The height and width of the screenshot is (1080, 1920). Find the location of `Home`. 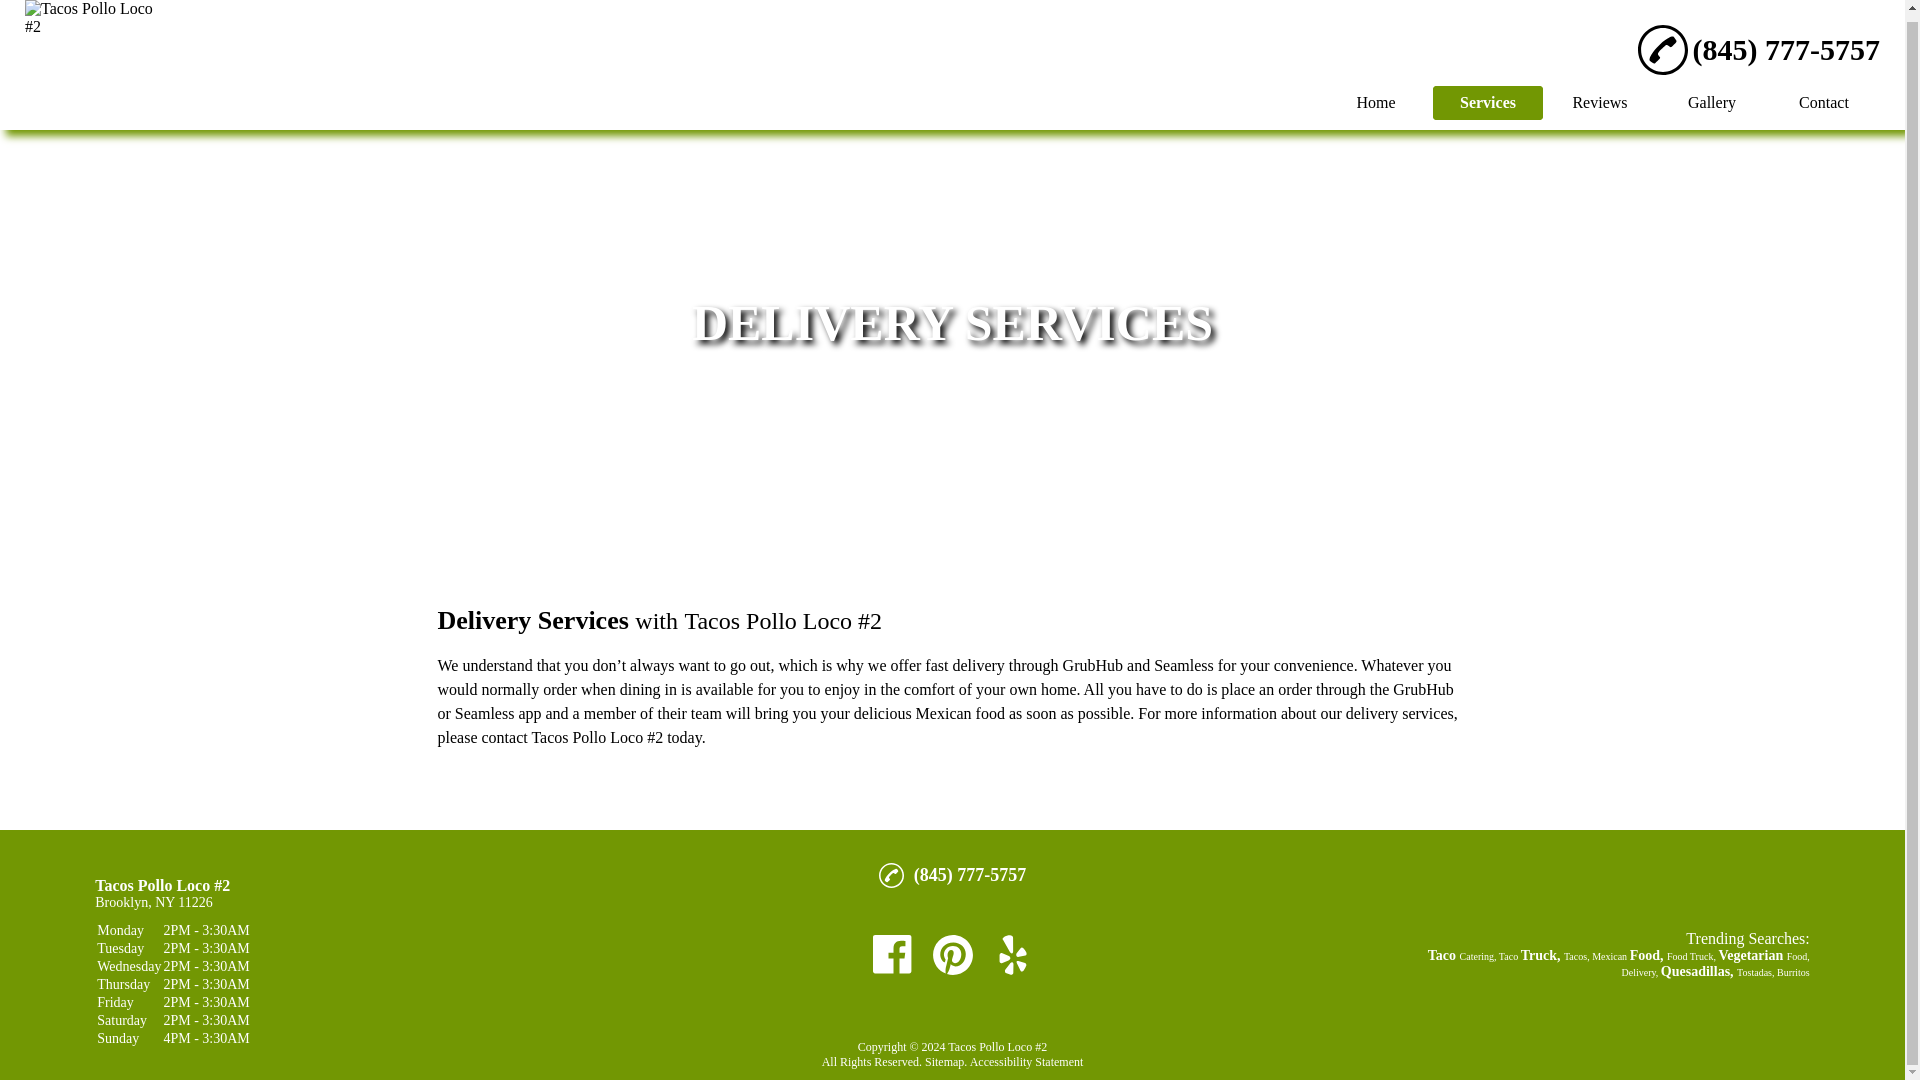

Home is located at coordinates (1375, 96).